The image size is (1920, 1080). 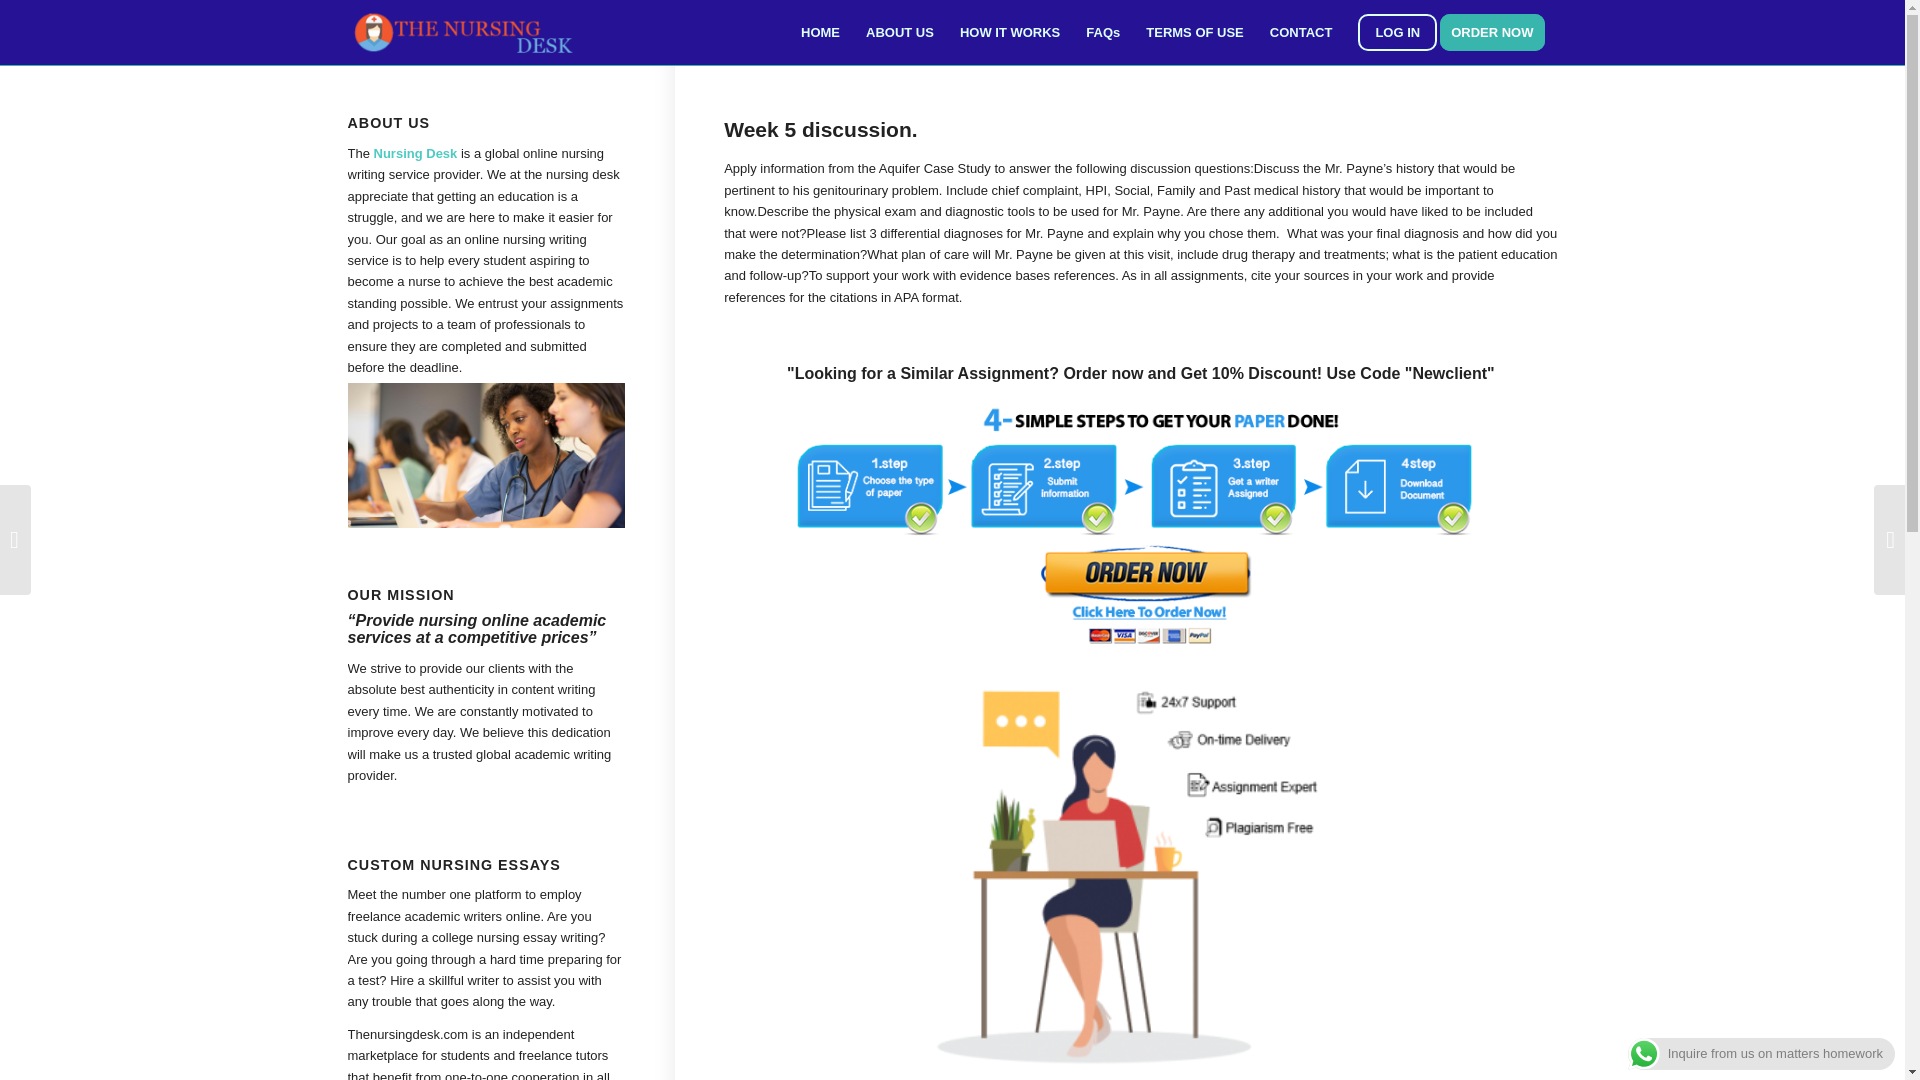 I want to click on Permanent Link: Week 5 discussion., so click(x=820, y=129).